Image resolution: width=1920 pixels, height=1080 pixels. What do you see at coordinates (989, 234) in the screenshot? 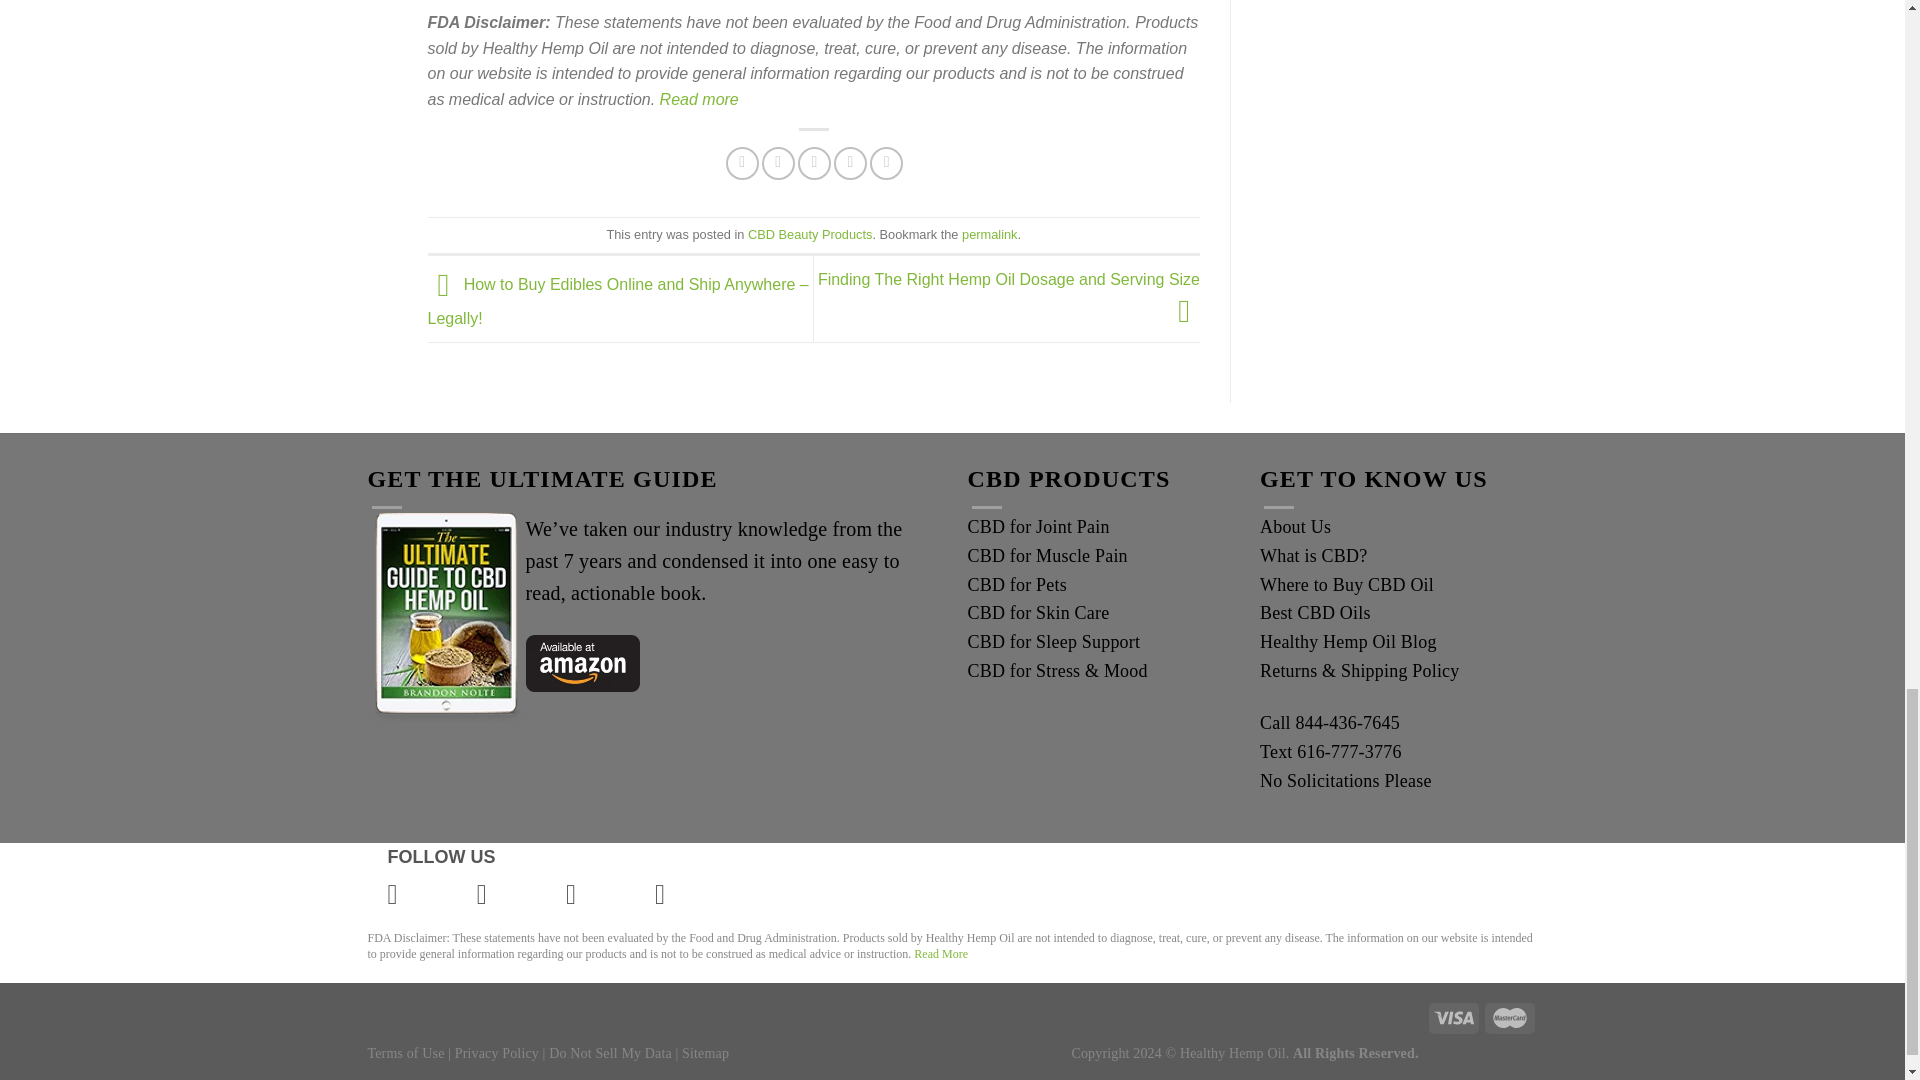
I see `Permalink to Hair Care with Hemp Hair Products` at bounding box center [989, 234].